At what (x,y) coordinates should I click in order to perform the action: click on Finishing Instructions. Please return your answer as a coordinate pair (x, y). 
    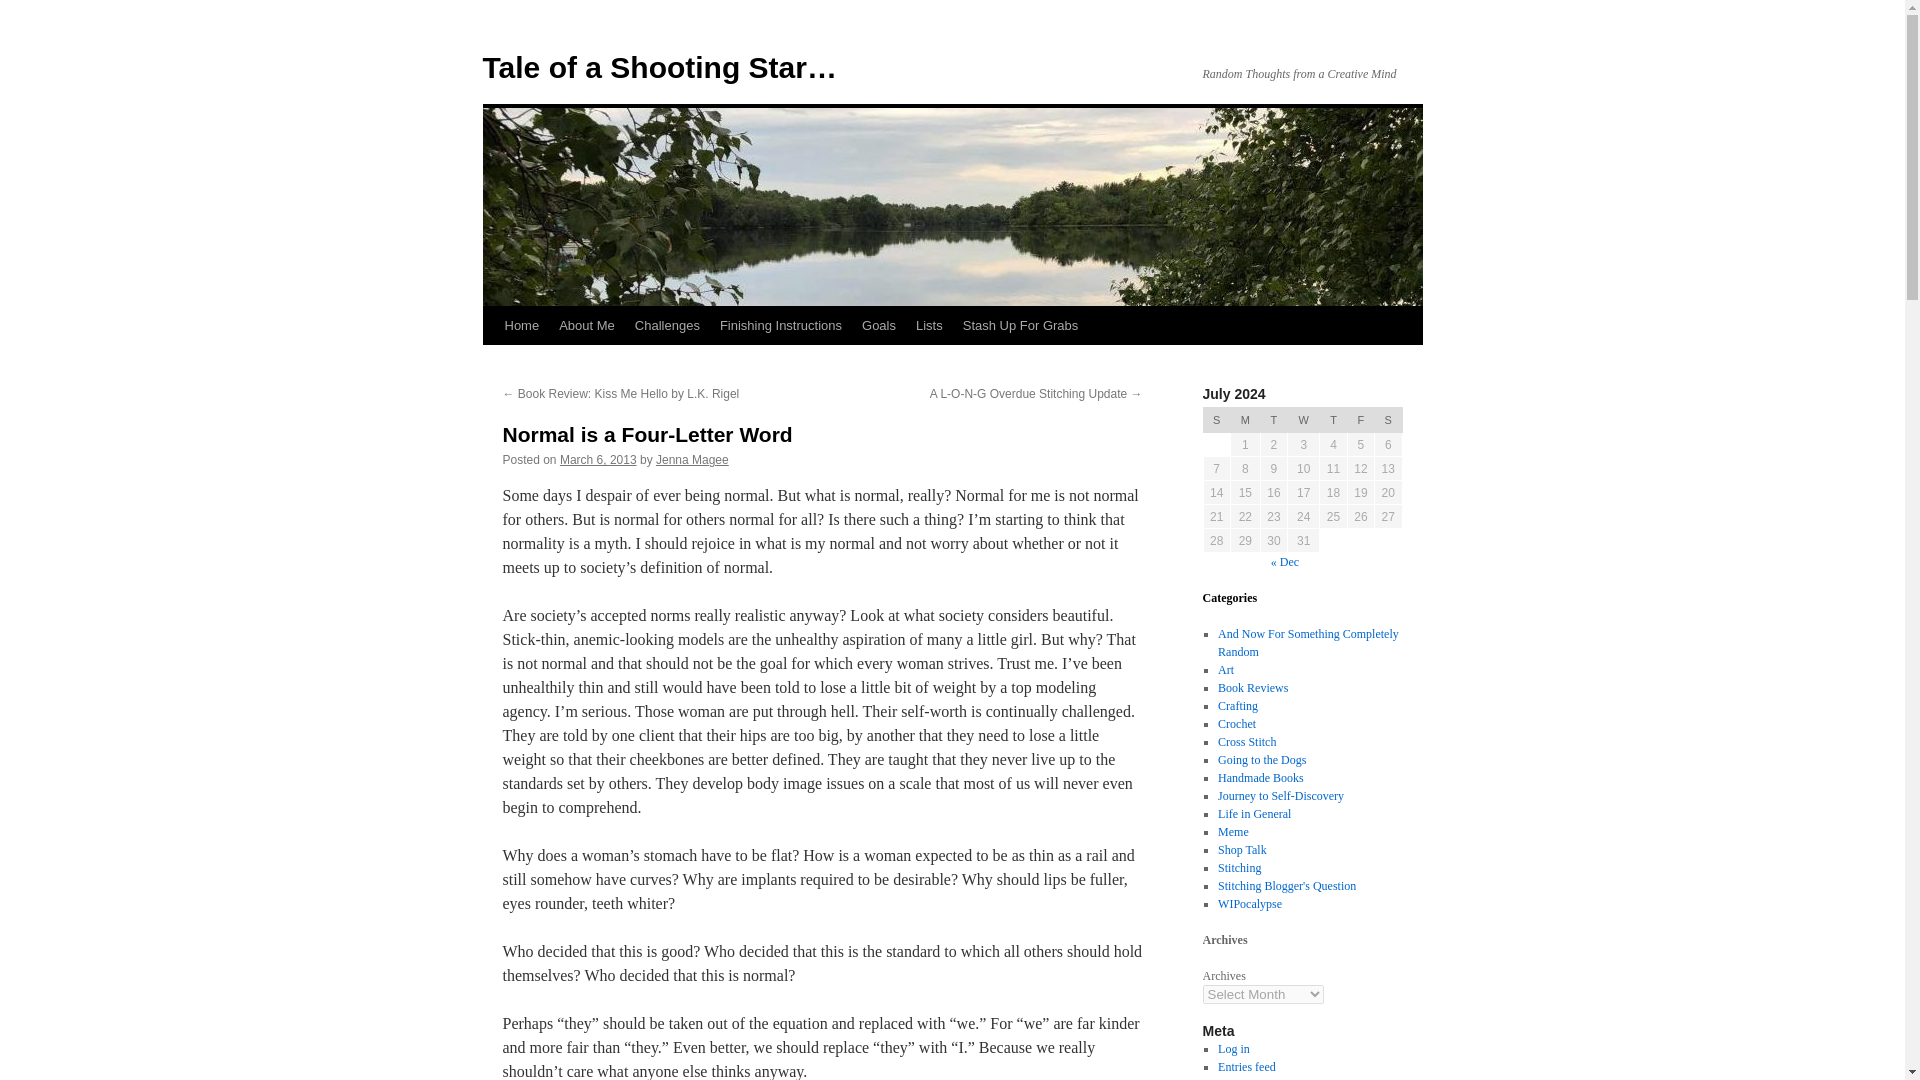
    Looking at the image, I should click on (781, 325).